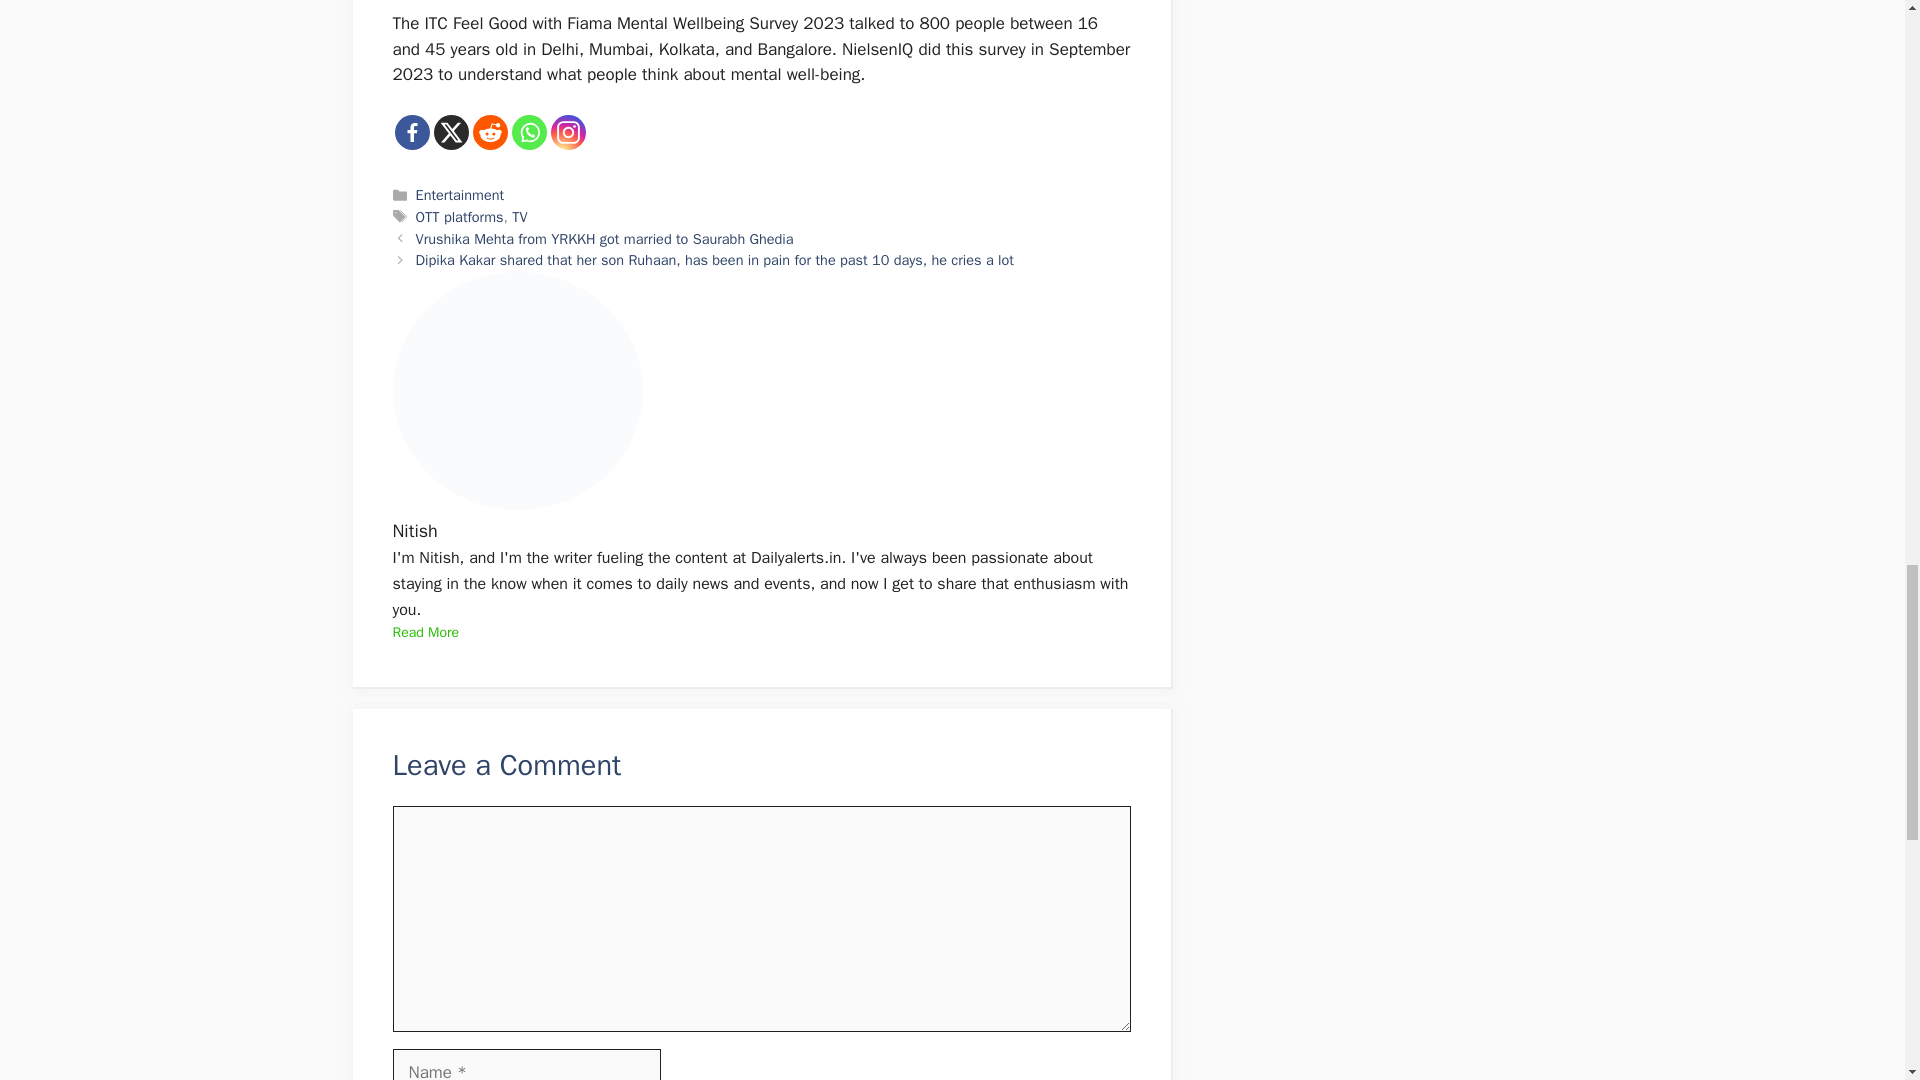 Image resolution: width=1920 pixels, height=1080 pixels. What do you see at coordinates (460, 216) in the screenshot?
I see `OTT platforms` at bounding box center [460, 216].